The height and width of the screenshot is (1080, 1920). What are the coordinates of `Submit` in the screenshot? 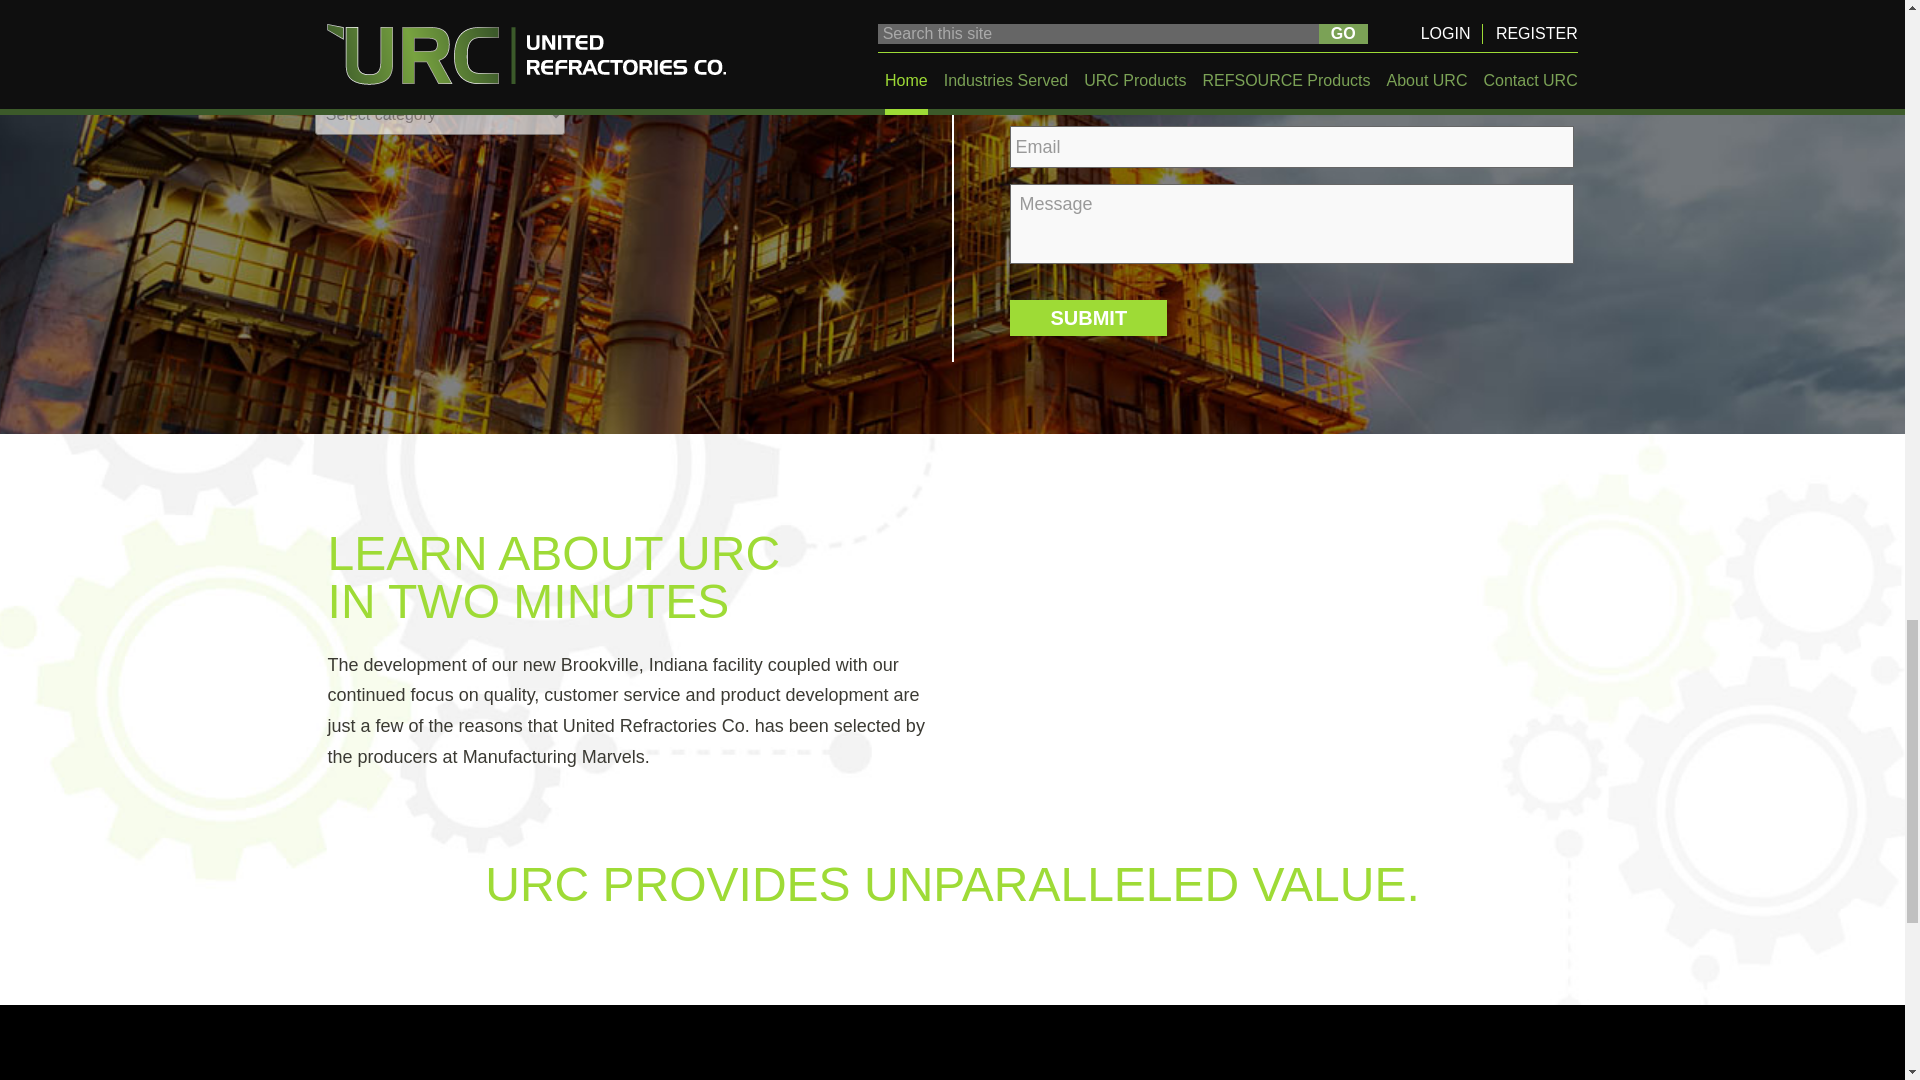 It's located at (1088, 318).